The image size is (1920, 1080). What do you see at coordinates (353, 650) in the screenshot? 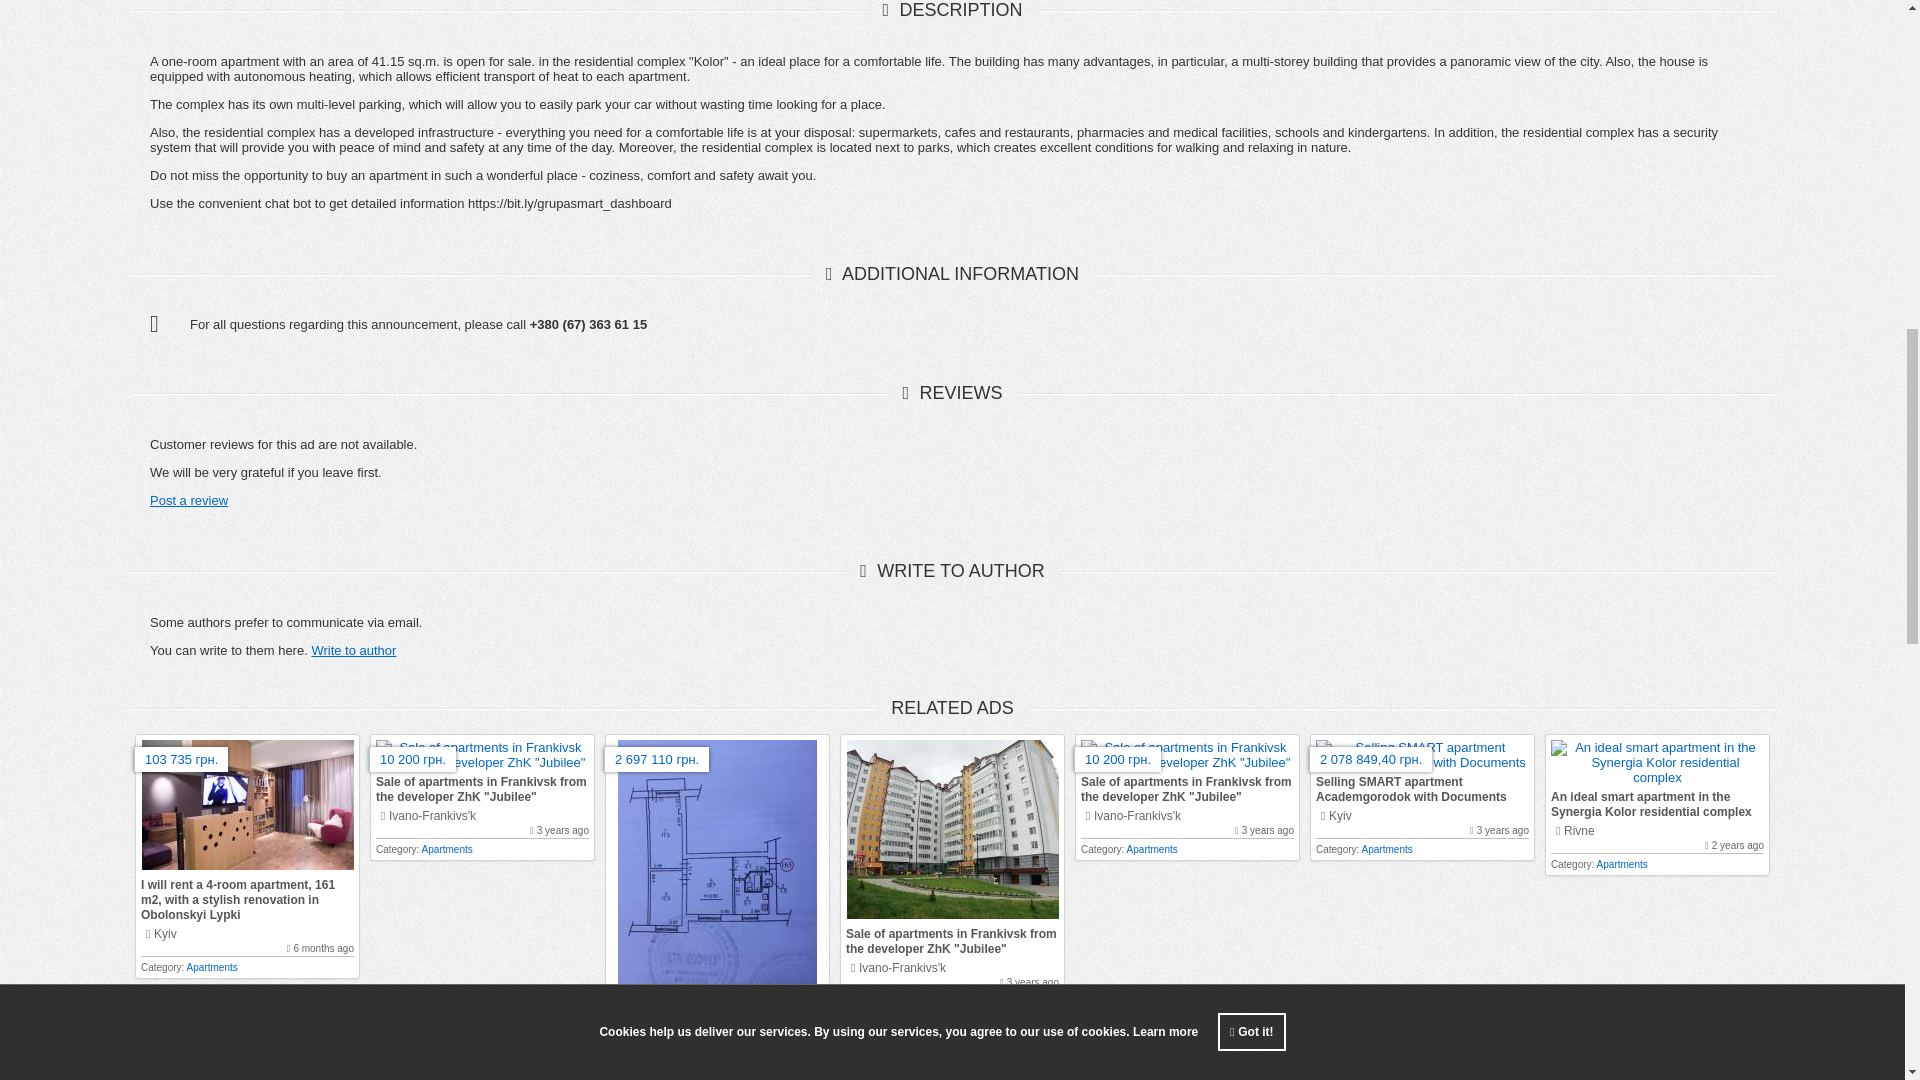
I see `Write to author` at bounding box center [353, 650].